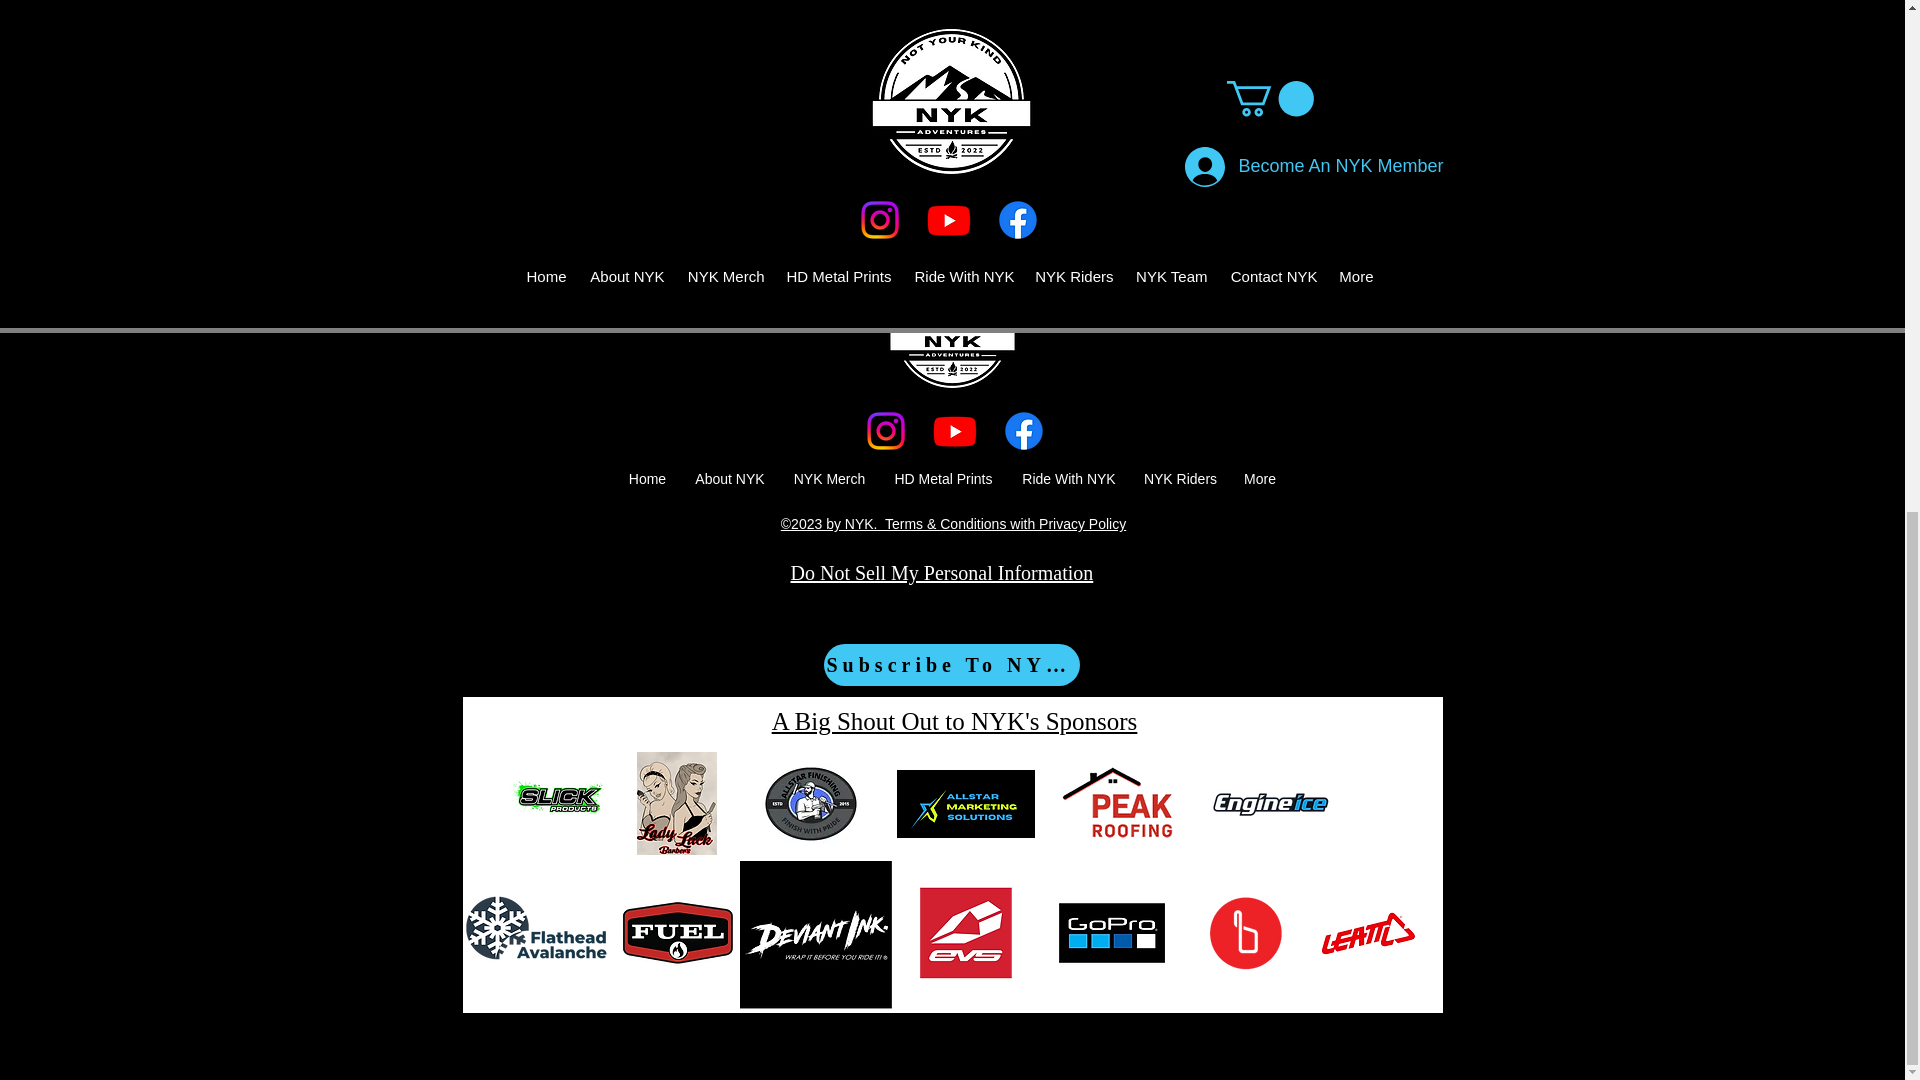 This screenshot has width=1920, height=1080. What do you see at coordinates (951, 664) in the screenshot?
I see `Subscribe To NYK!` at bounding box center [951, 664].